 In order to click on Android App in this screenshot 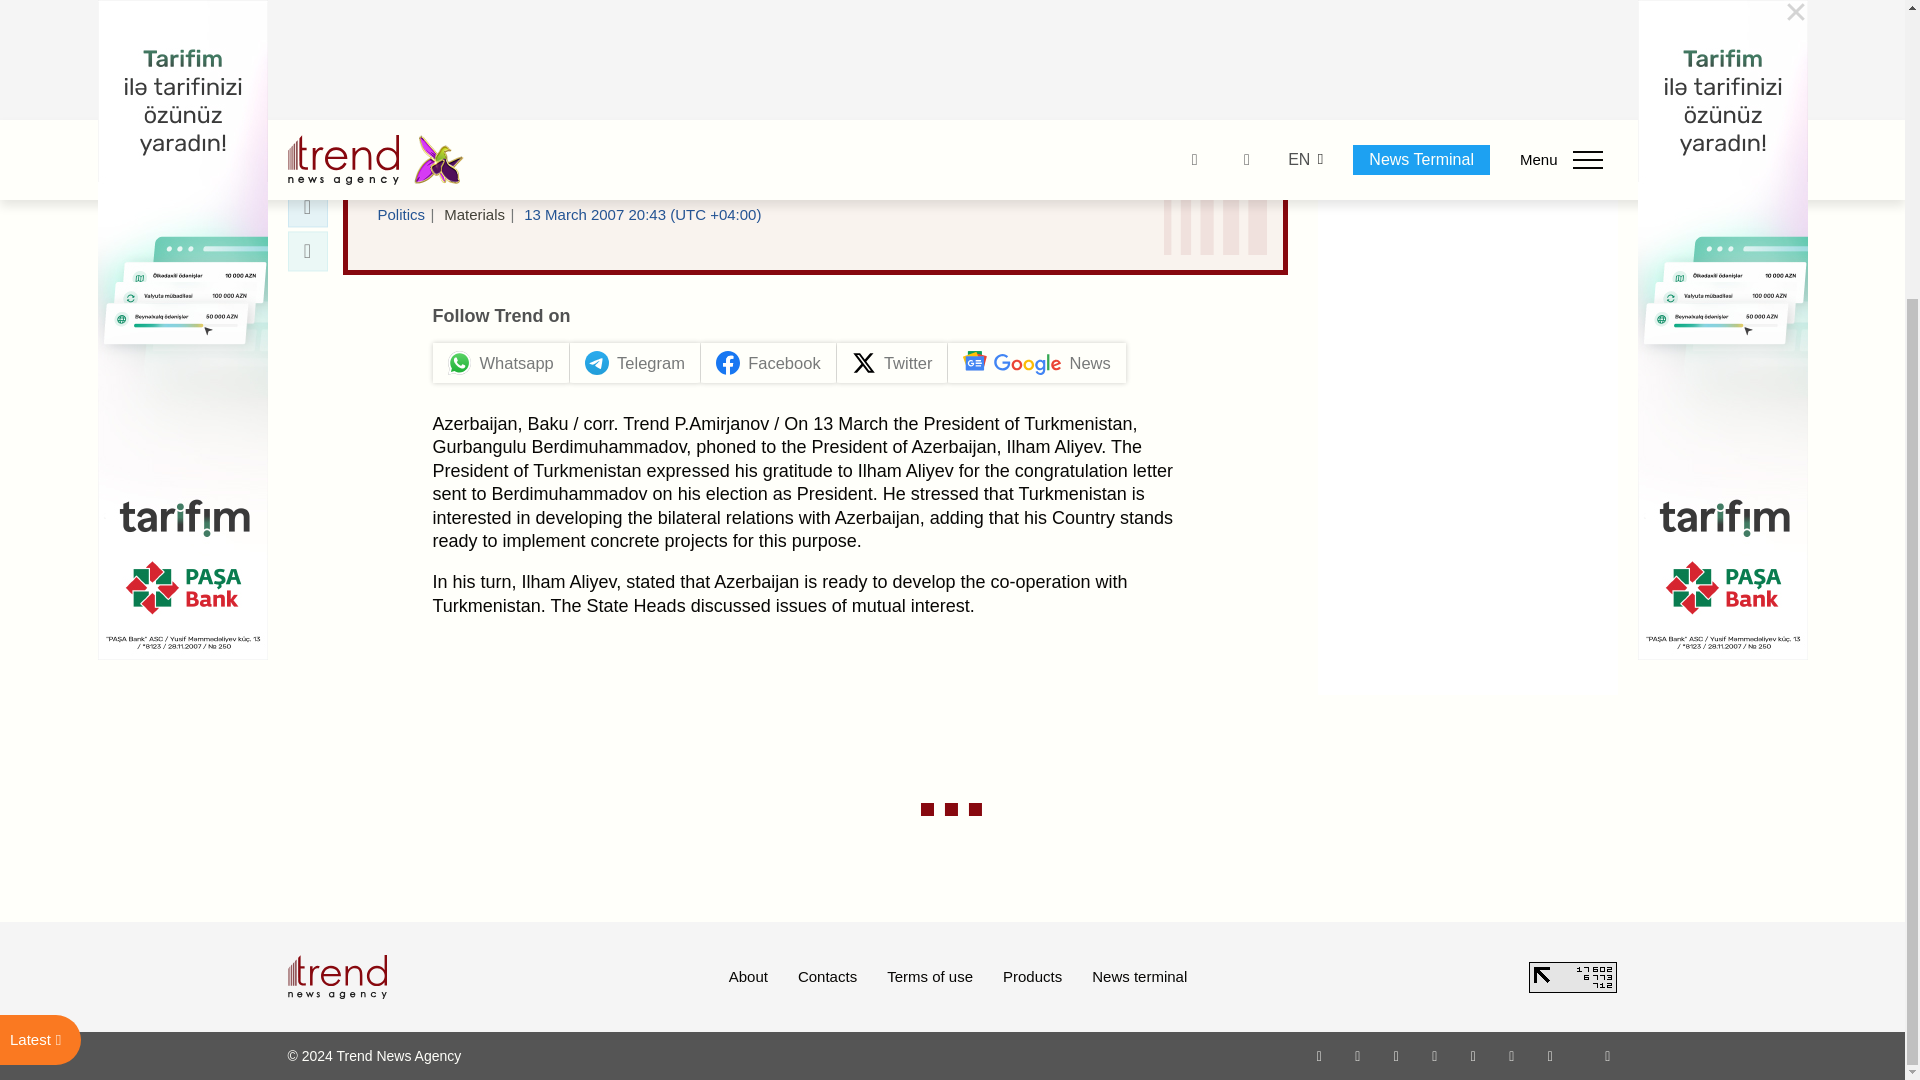, I will do `click(1550, 1055)`.